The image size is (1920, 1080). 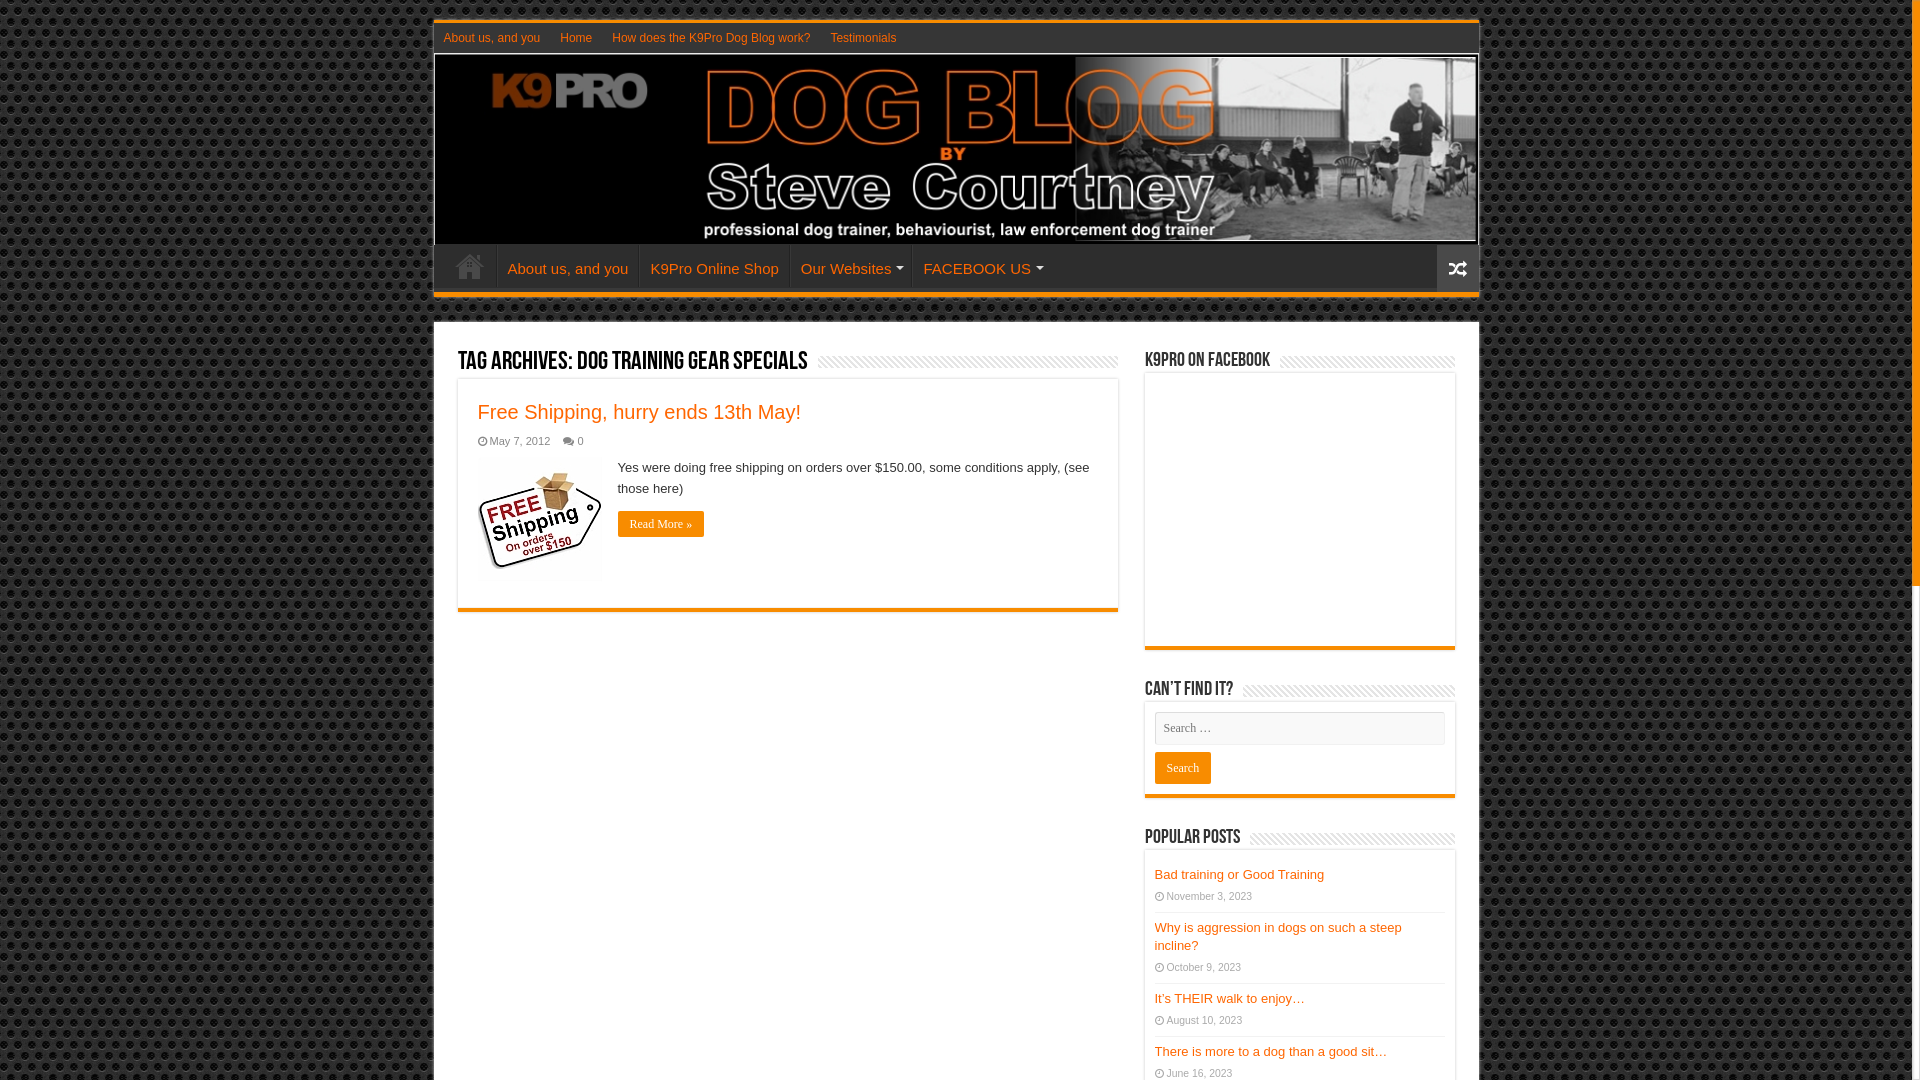 What do you see at coordinates (711, 38) in the screenshot?
I see `How does the K9Pro Dog Blog work?` at bounding box center [711, 38].